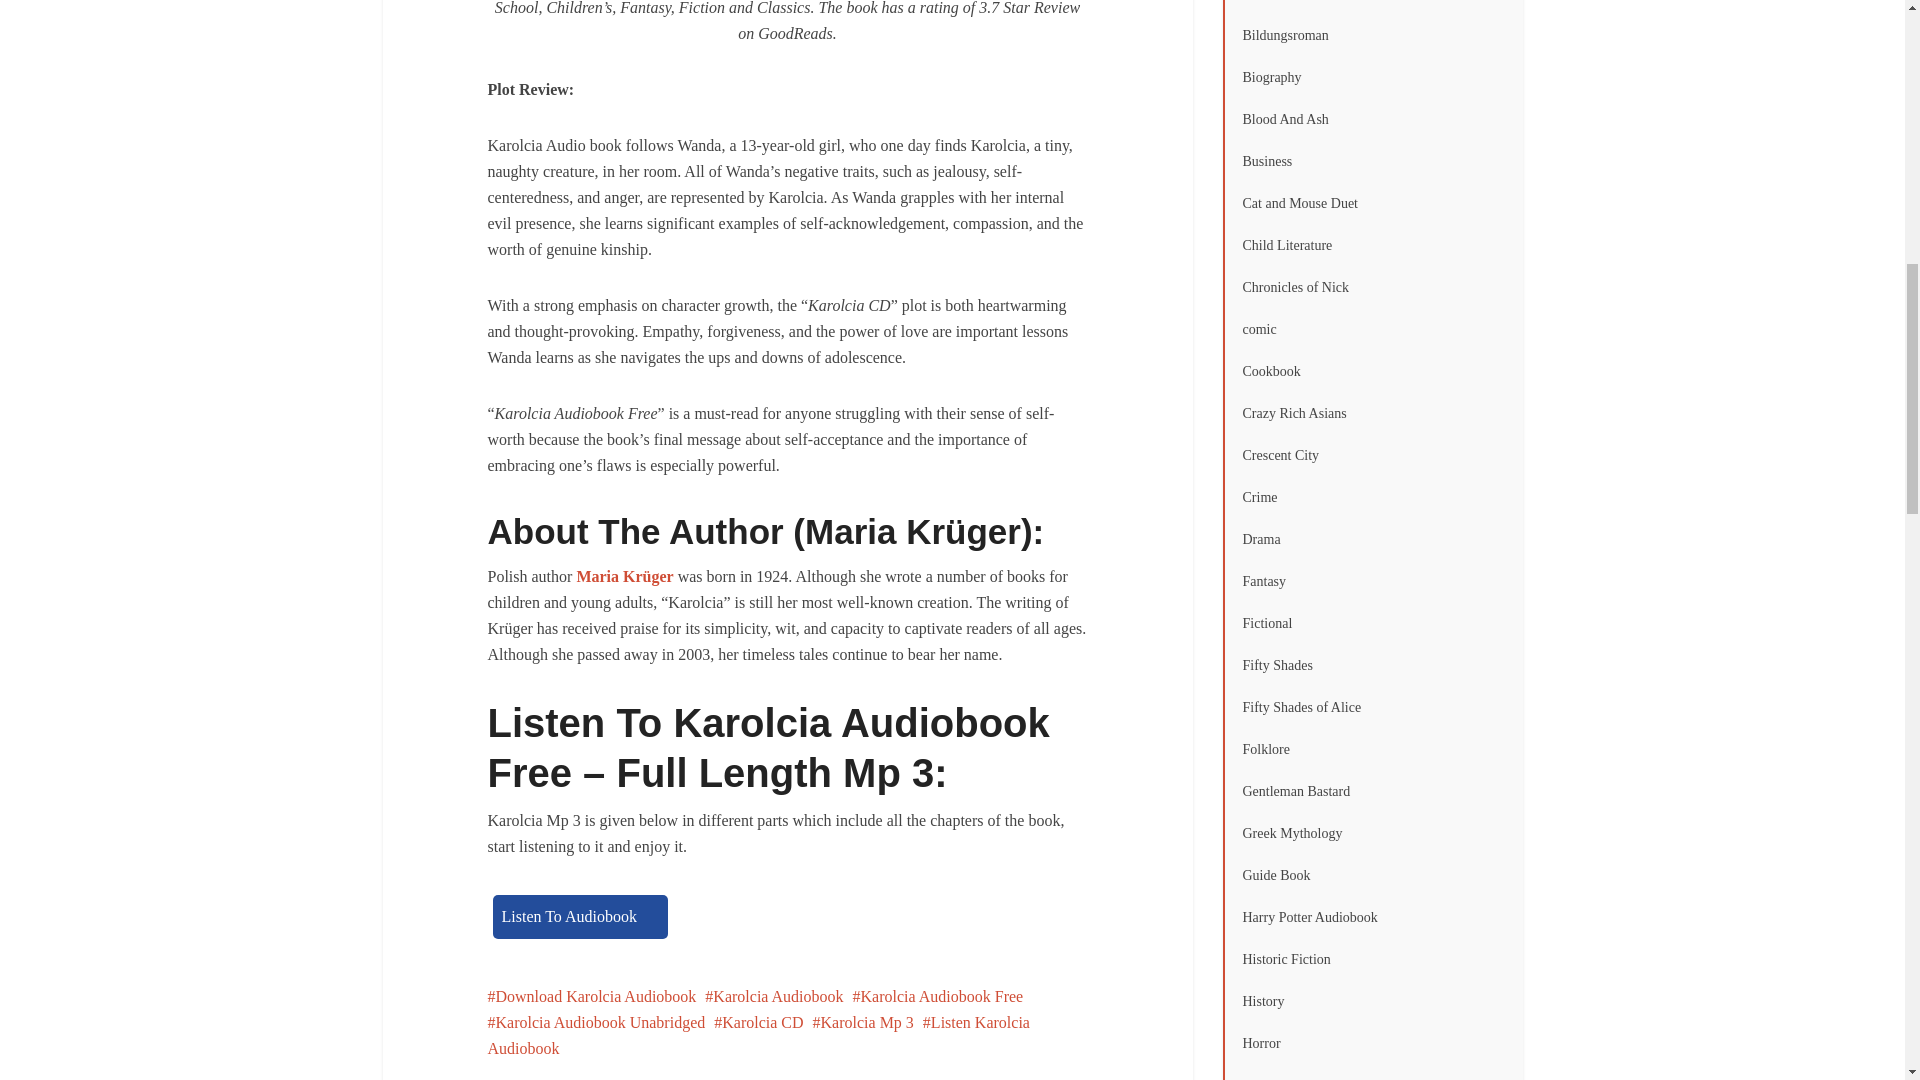 The width and height of the screenshot is (1920, 1080). What do you see at coordinates (773, 996) in the screenshot?
I see `Karolcia Audiobook` at bounding box center [773, 996].